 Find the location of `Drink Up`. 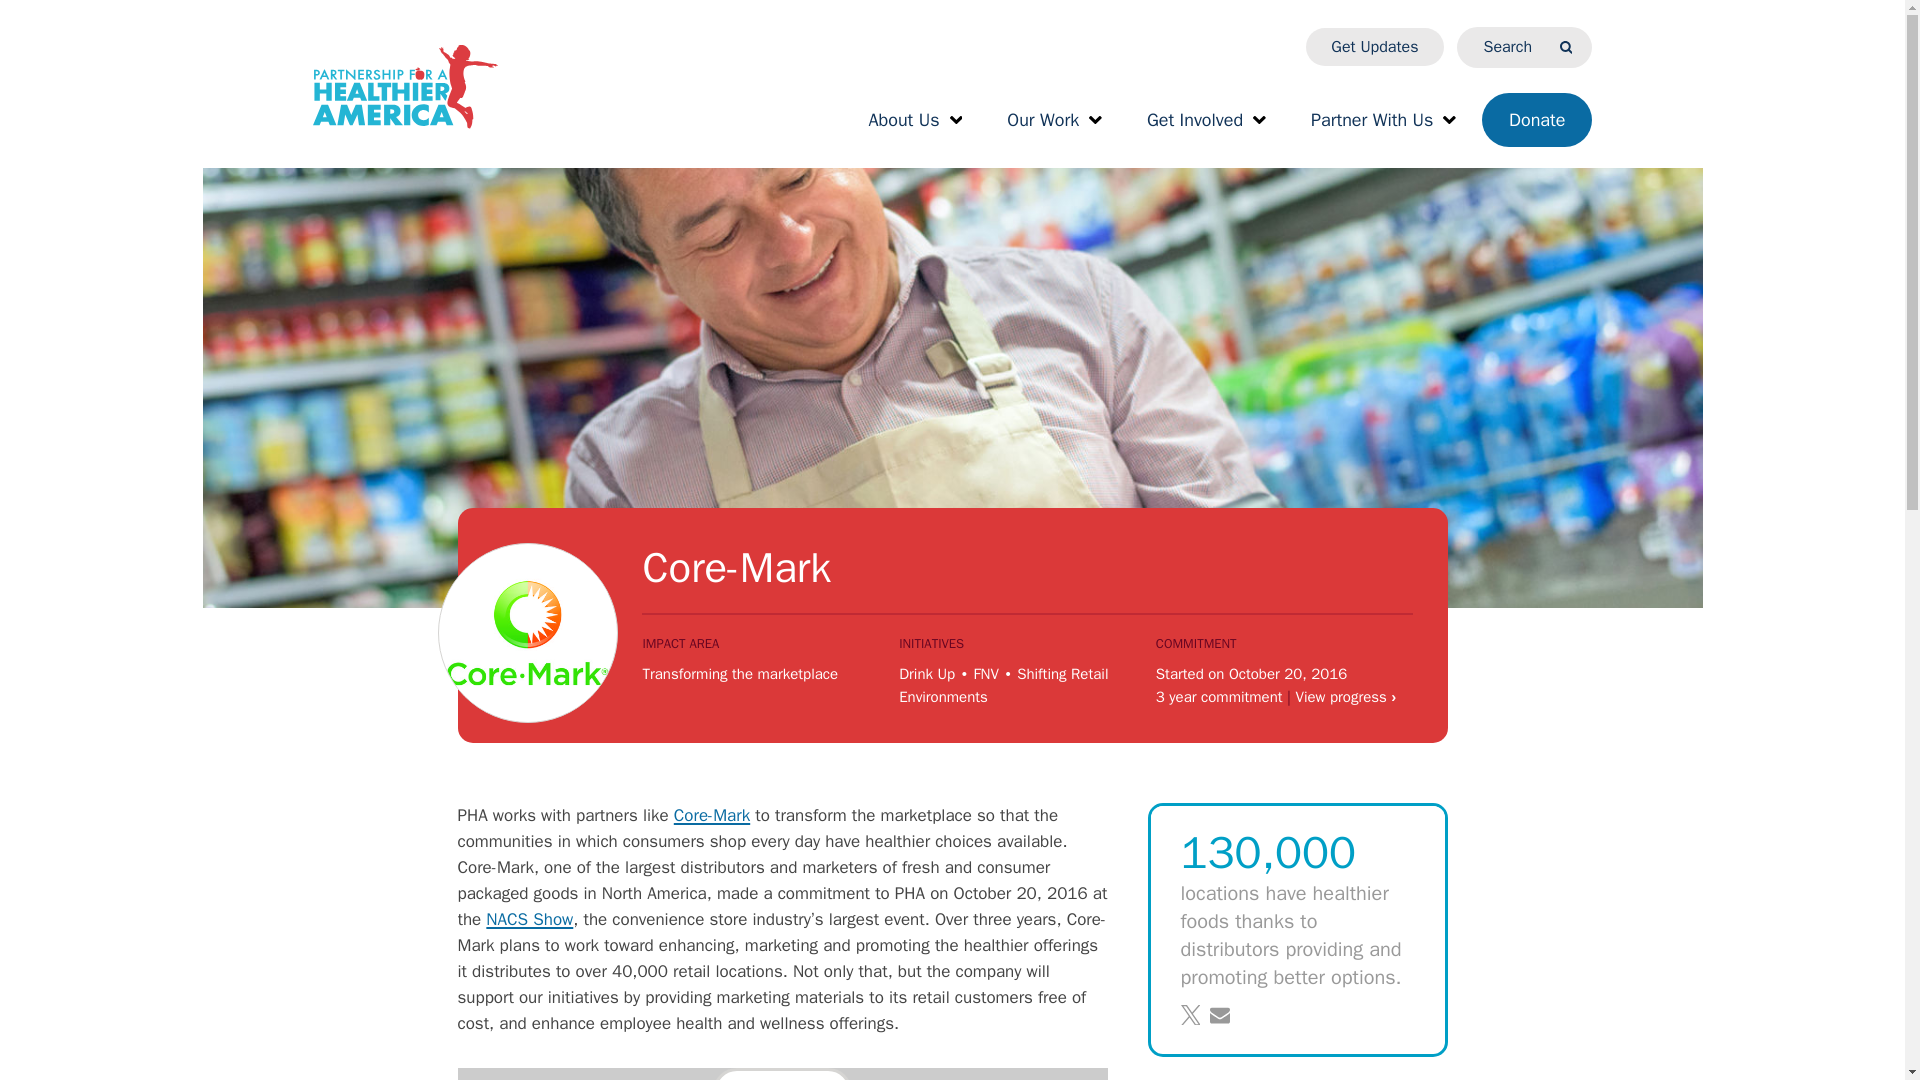

Drink Up is located at coordinates (926, 674).